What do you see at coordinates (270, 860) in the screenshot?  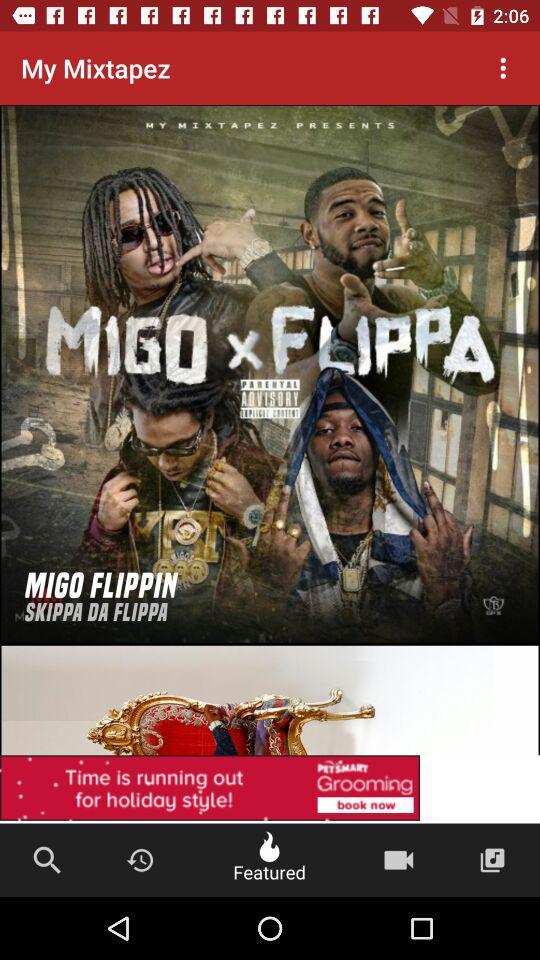 I see `click on the button beside clock symbol` at bounding box center [270, 860].